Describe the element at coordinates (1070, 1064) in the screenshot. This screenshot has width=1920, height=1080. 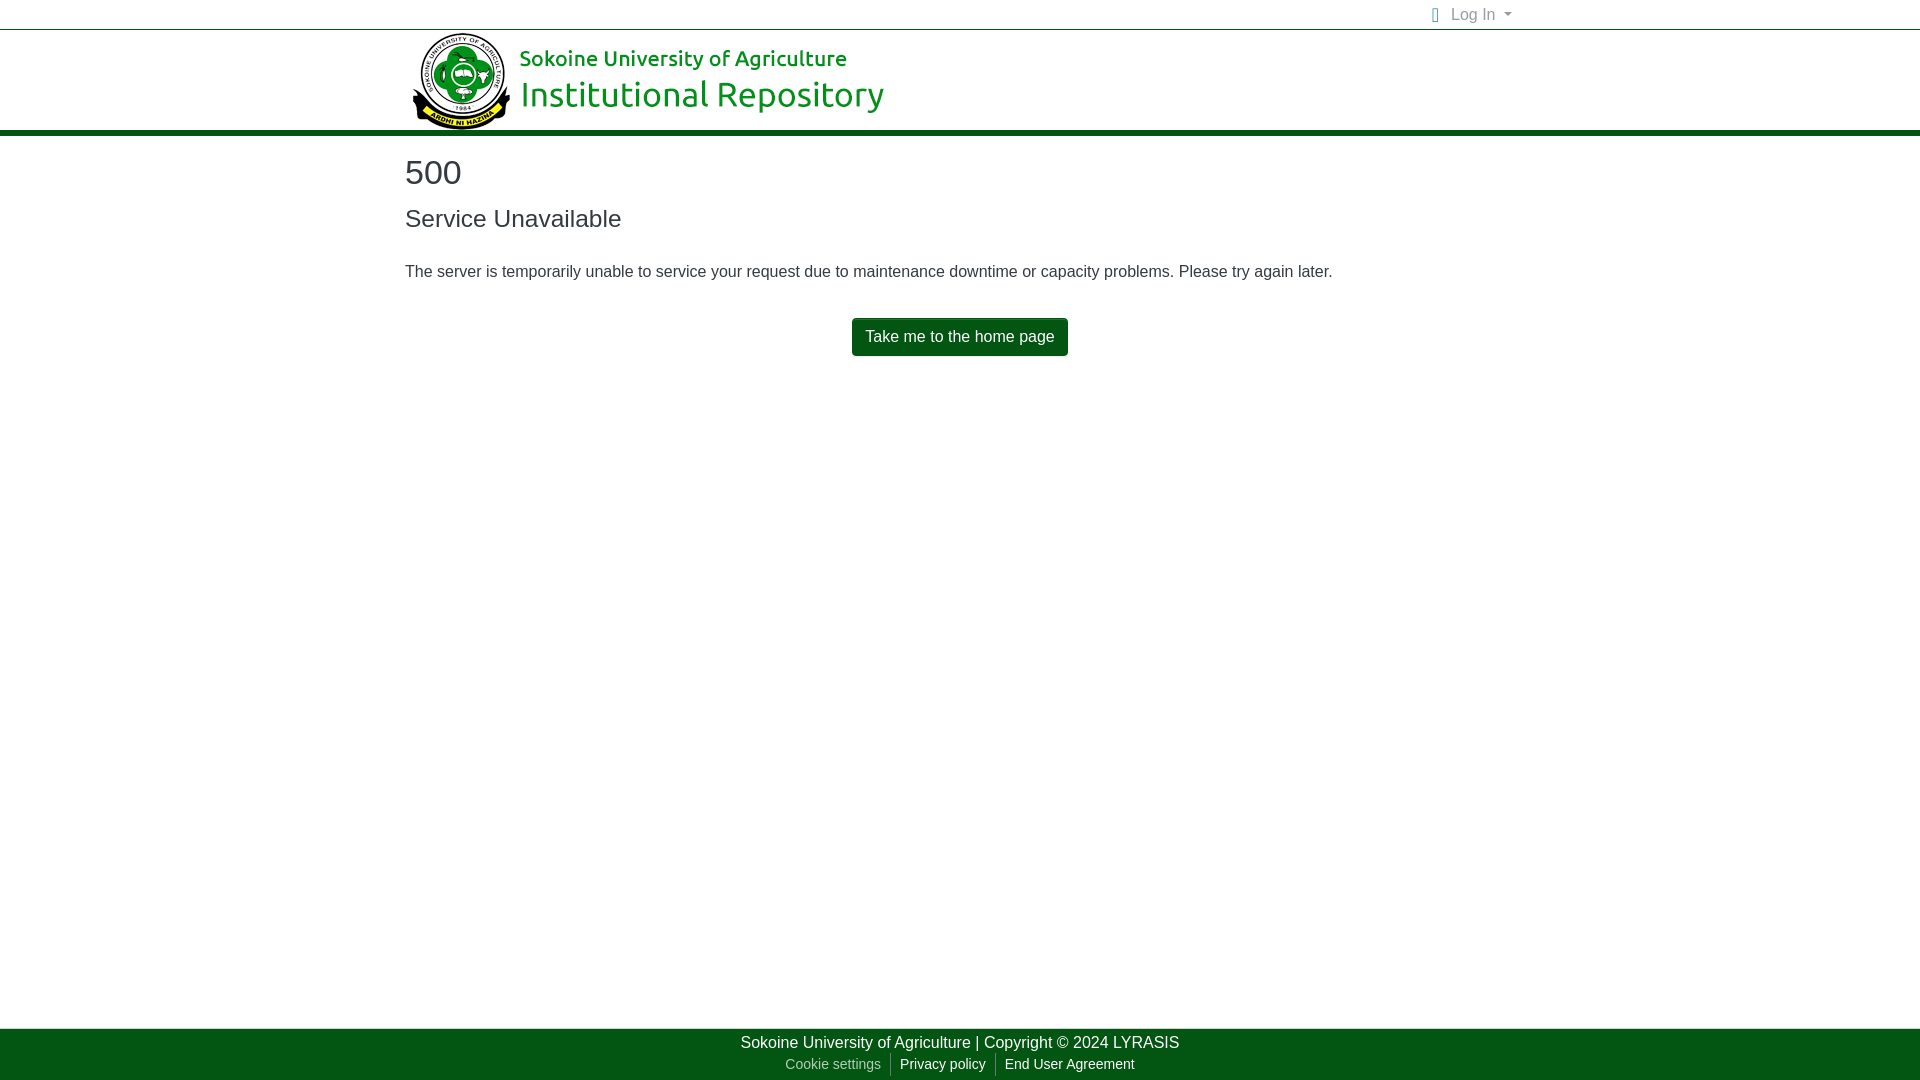
I see `End User Agreement` at that location.